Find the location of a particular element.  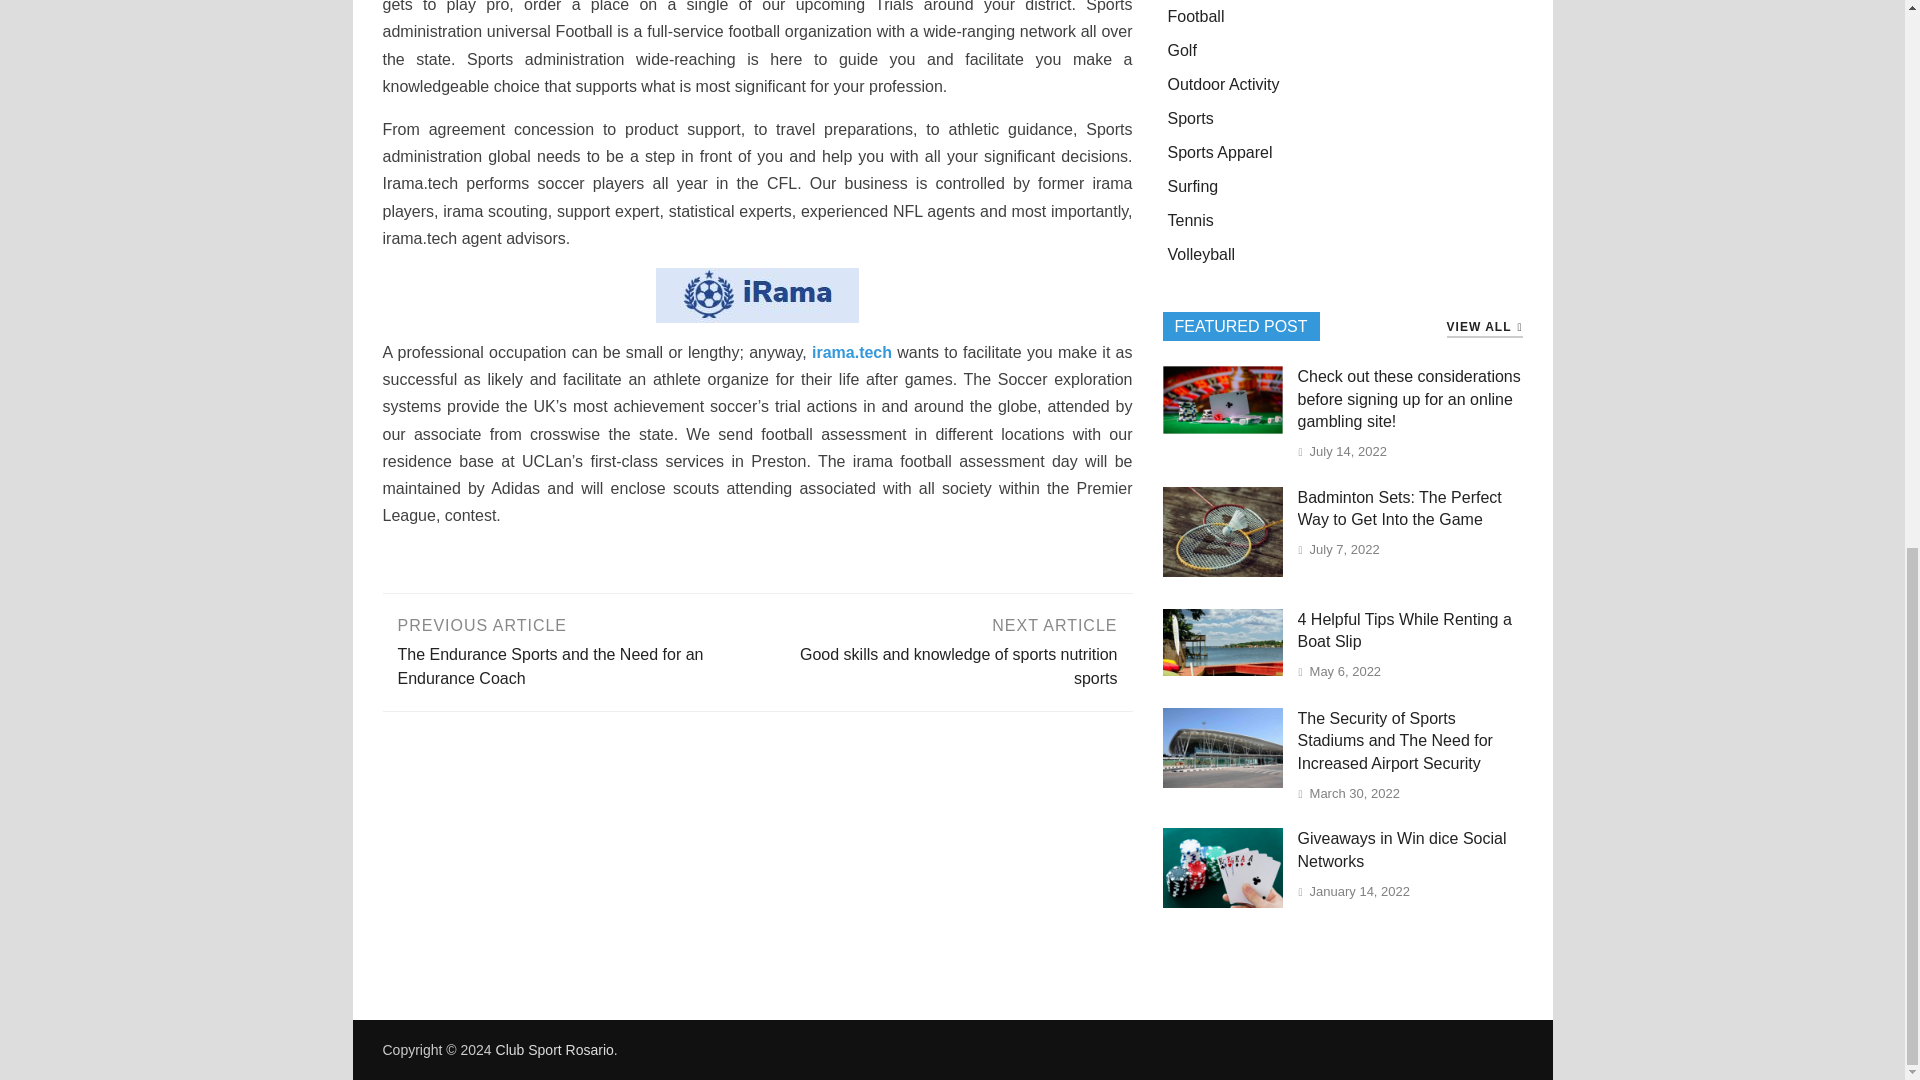

Club Sport Rosario is located at coordinates (554, 1050).